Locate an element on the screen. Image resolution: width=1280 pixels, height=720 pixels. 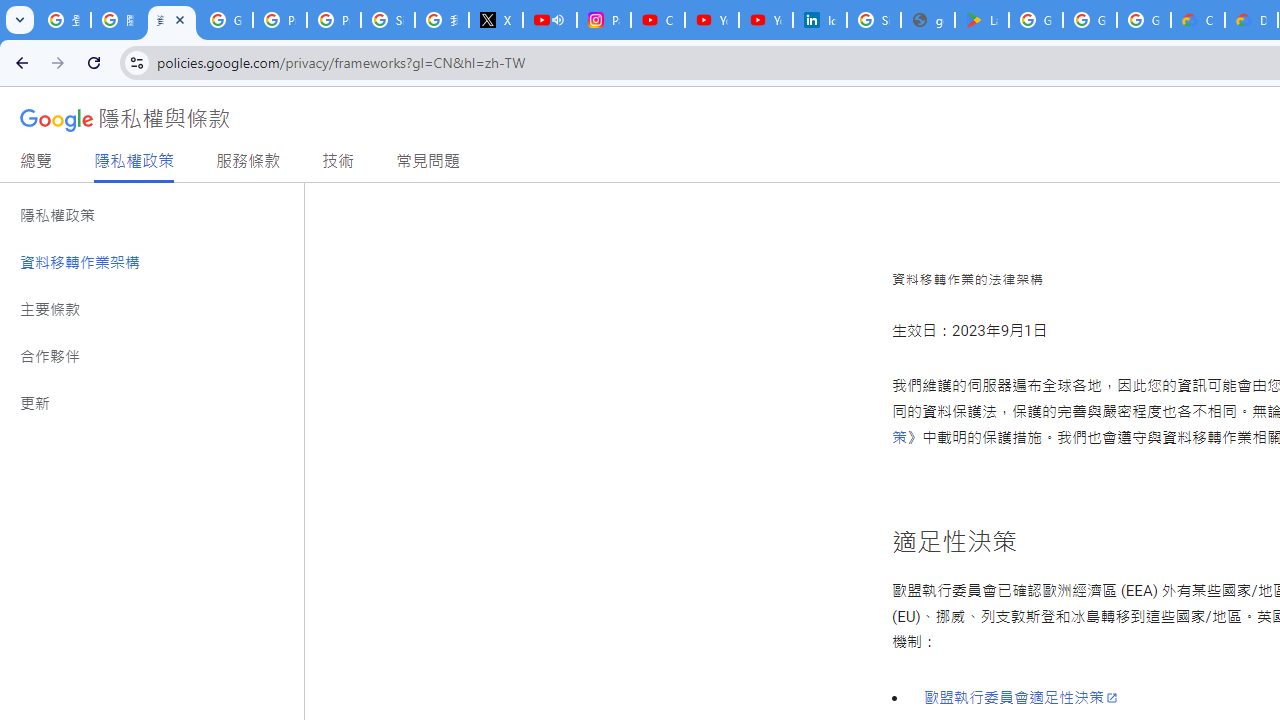
Privacy Help Center - Policies Help is located at coordinates (280, 20).